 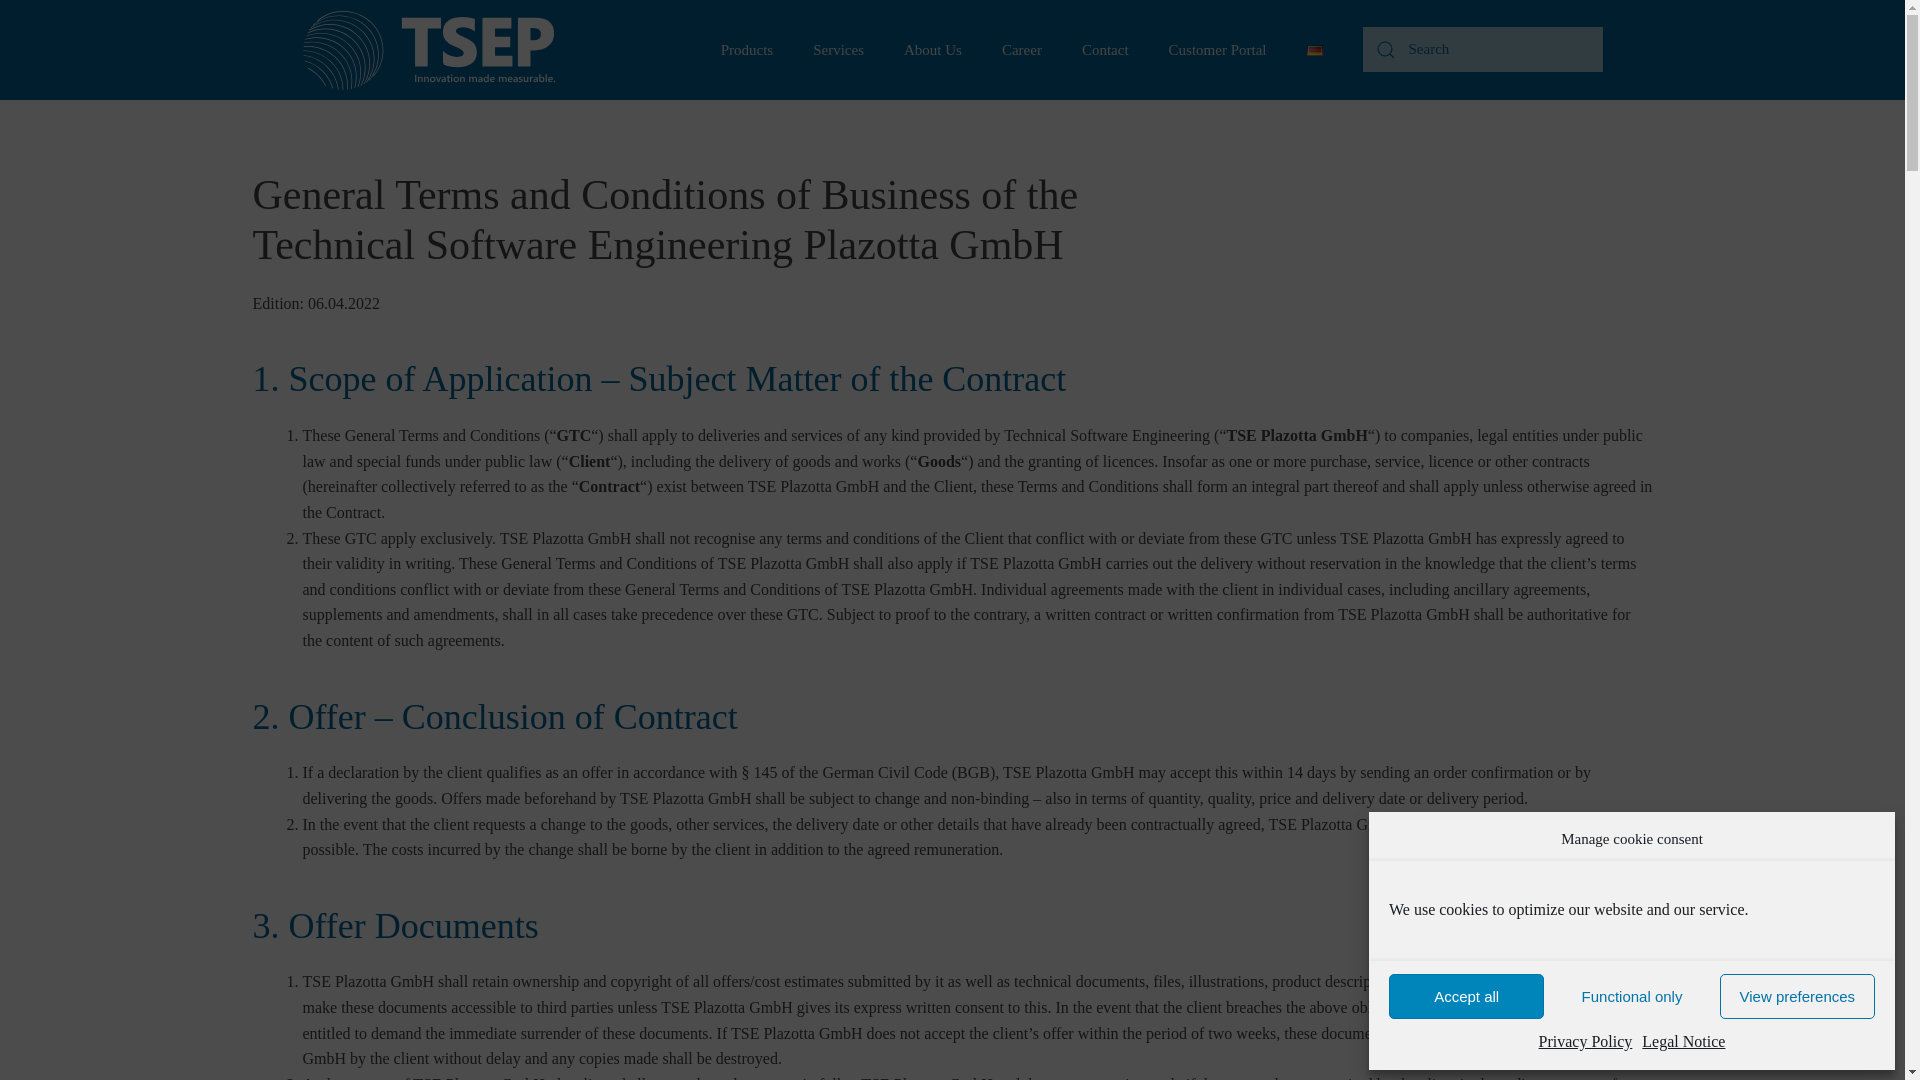 I want to click on Products, so click(x=747, y=50).